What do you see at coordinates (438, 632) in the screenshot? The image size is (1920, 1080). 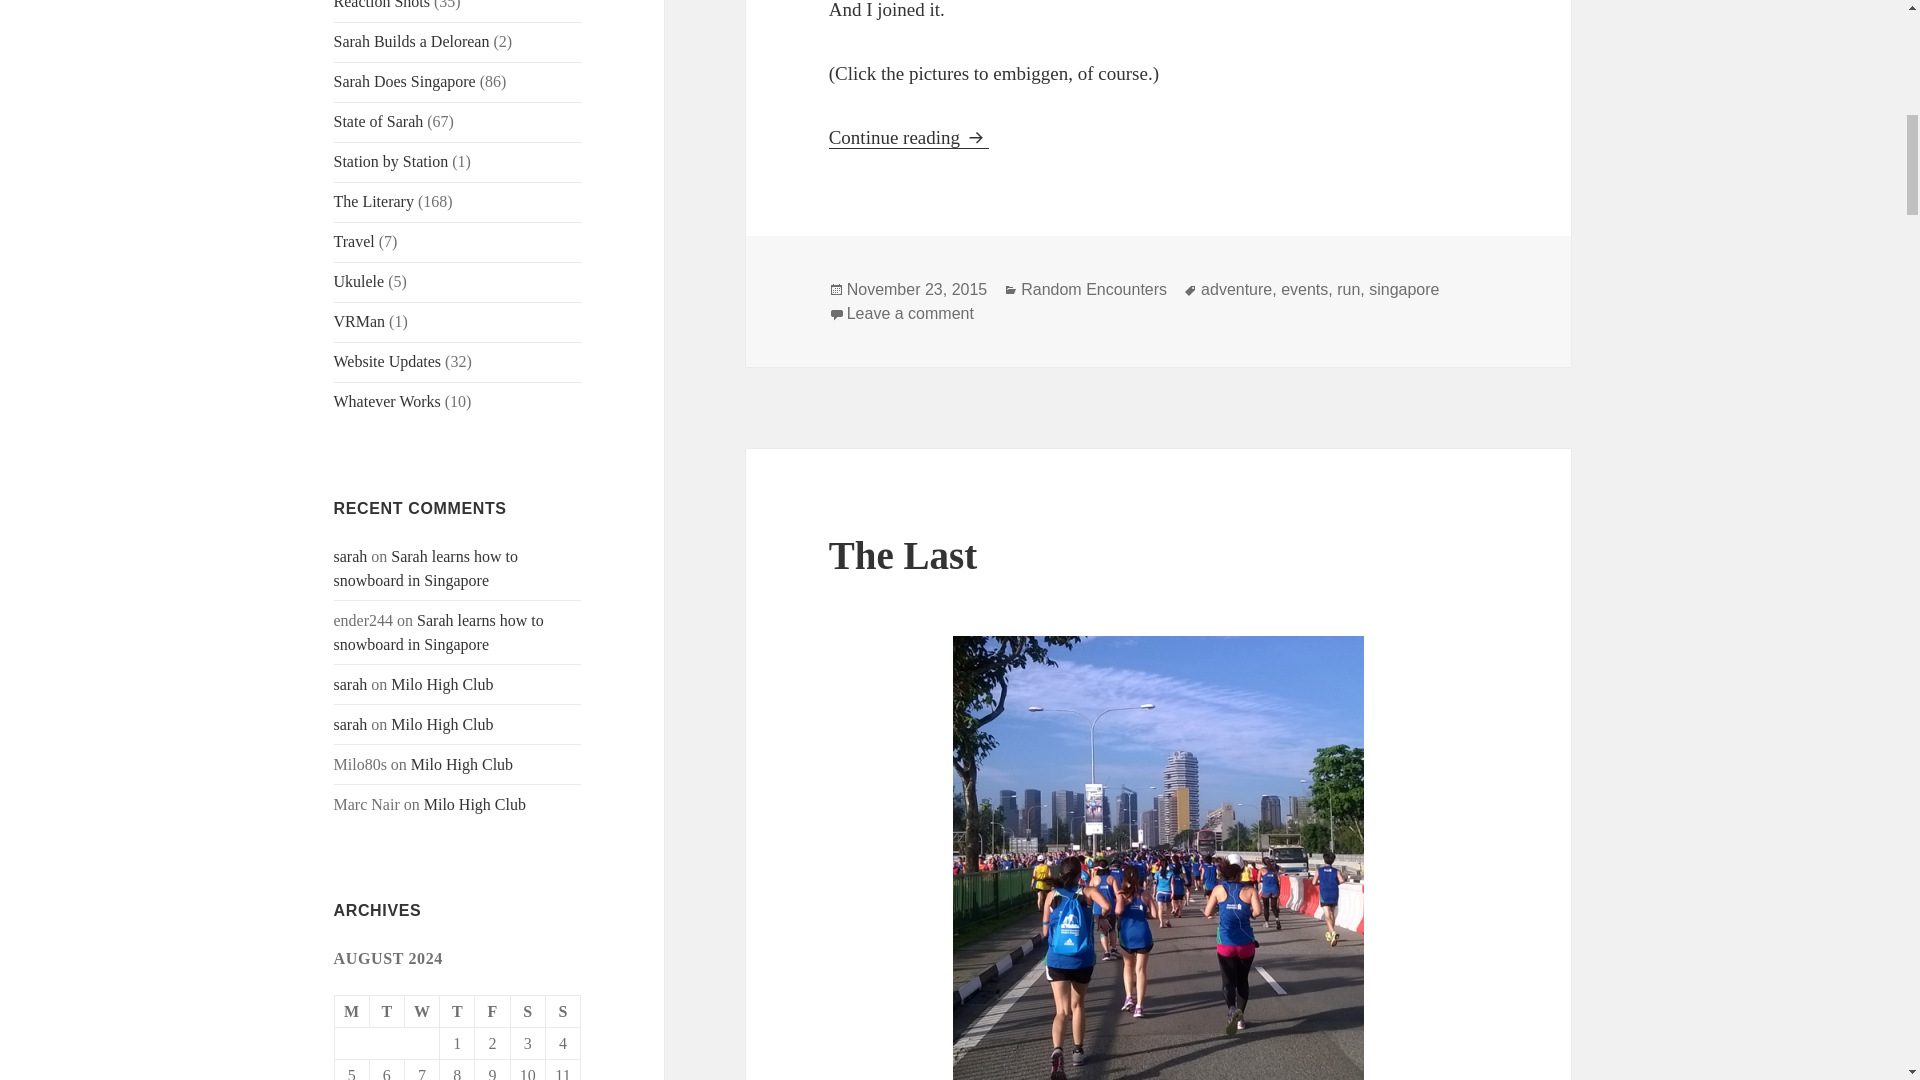 I see `Sarah learns how to snowboard in Singapore` at bounding box center [438, 632].